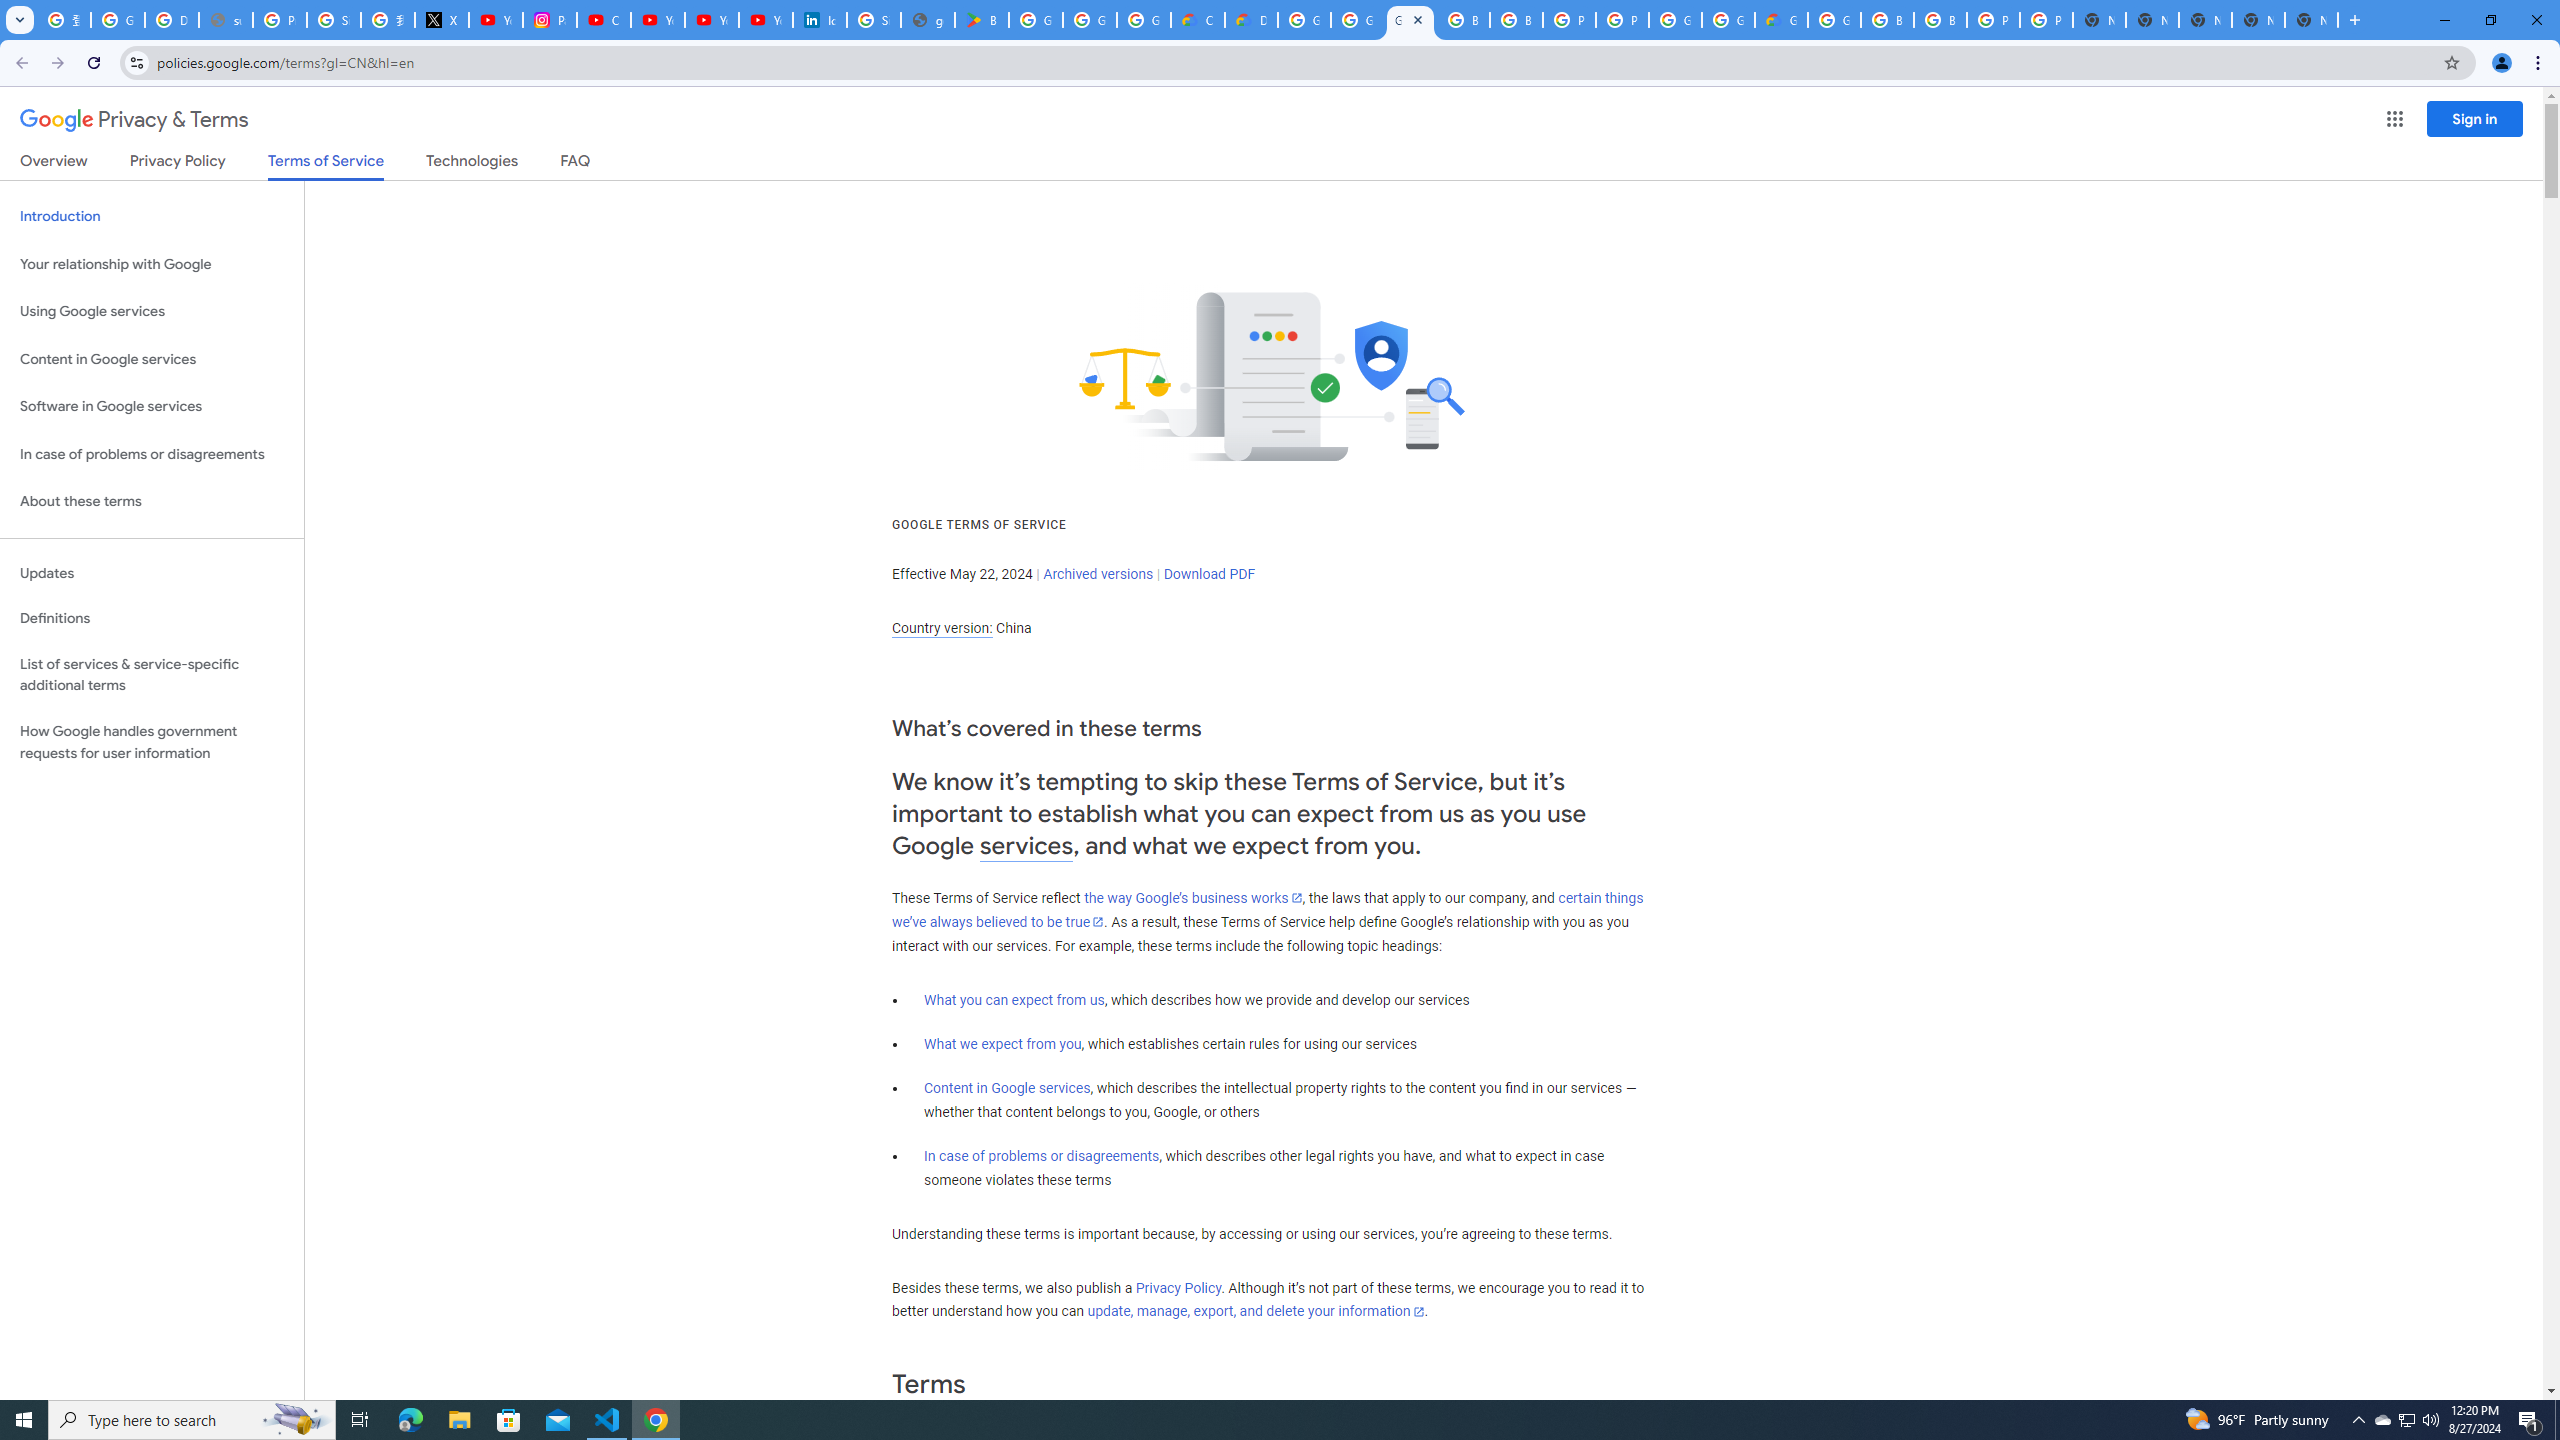 The height and width of the screenshot is (1440, 2560). Describe the element at coordinates (1090, 20) in the screenshot. I see `Google Workspace - Specific Terms` at that location.